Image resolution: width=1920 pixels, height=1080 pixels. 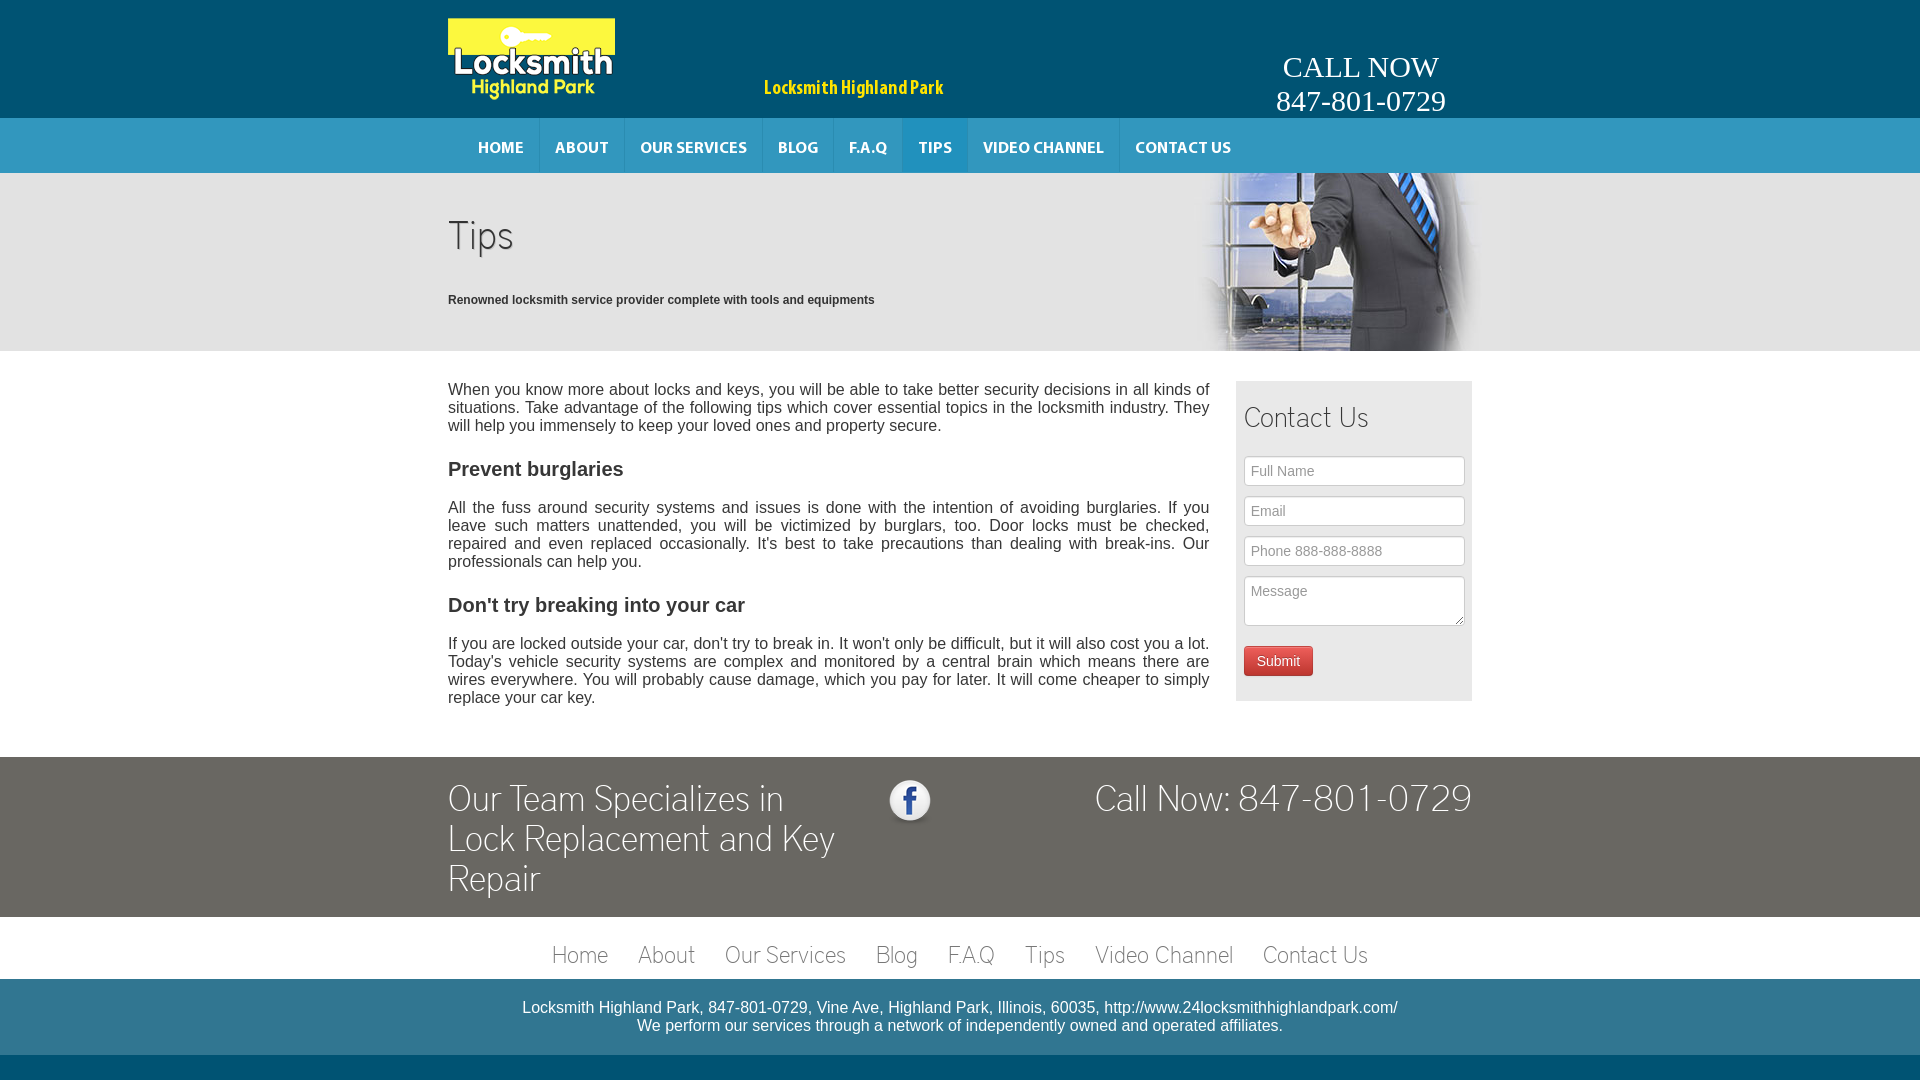 I want to click on Tips, so click(x=1045, y=953).